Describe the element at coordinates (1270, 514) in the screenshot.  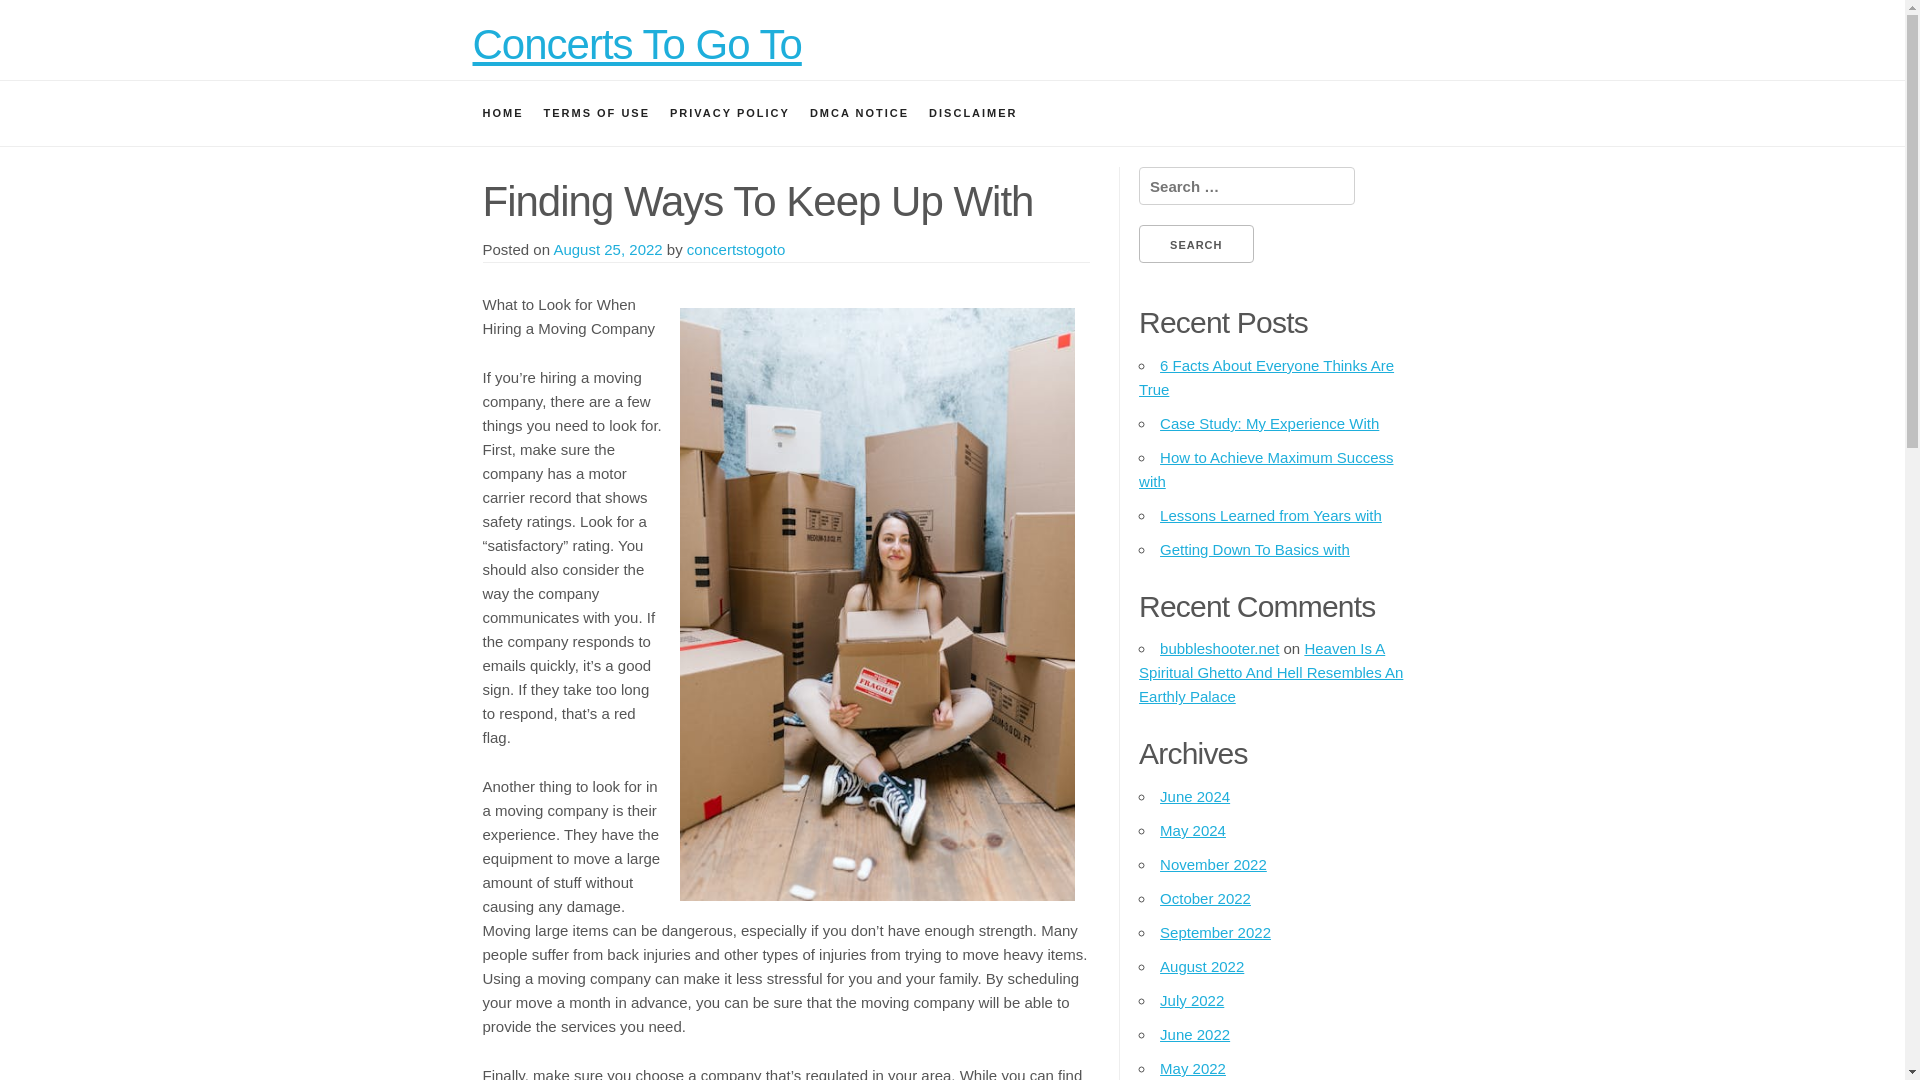
I see `Lessons Learned from Years with` at that location.